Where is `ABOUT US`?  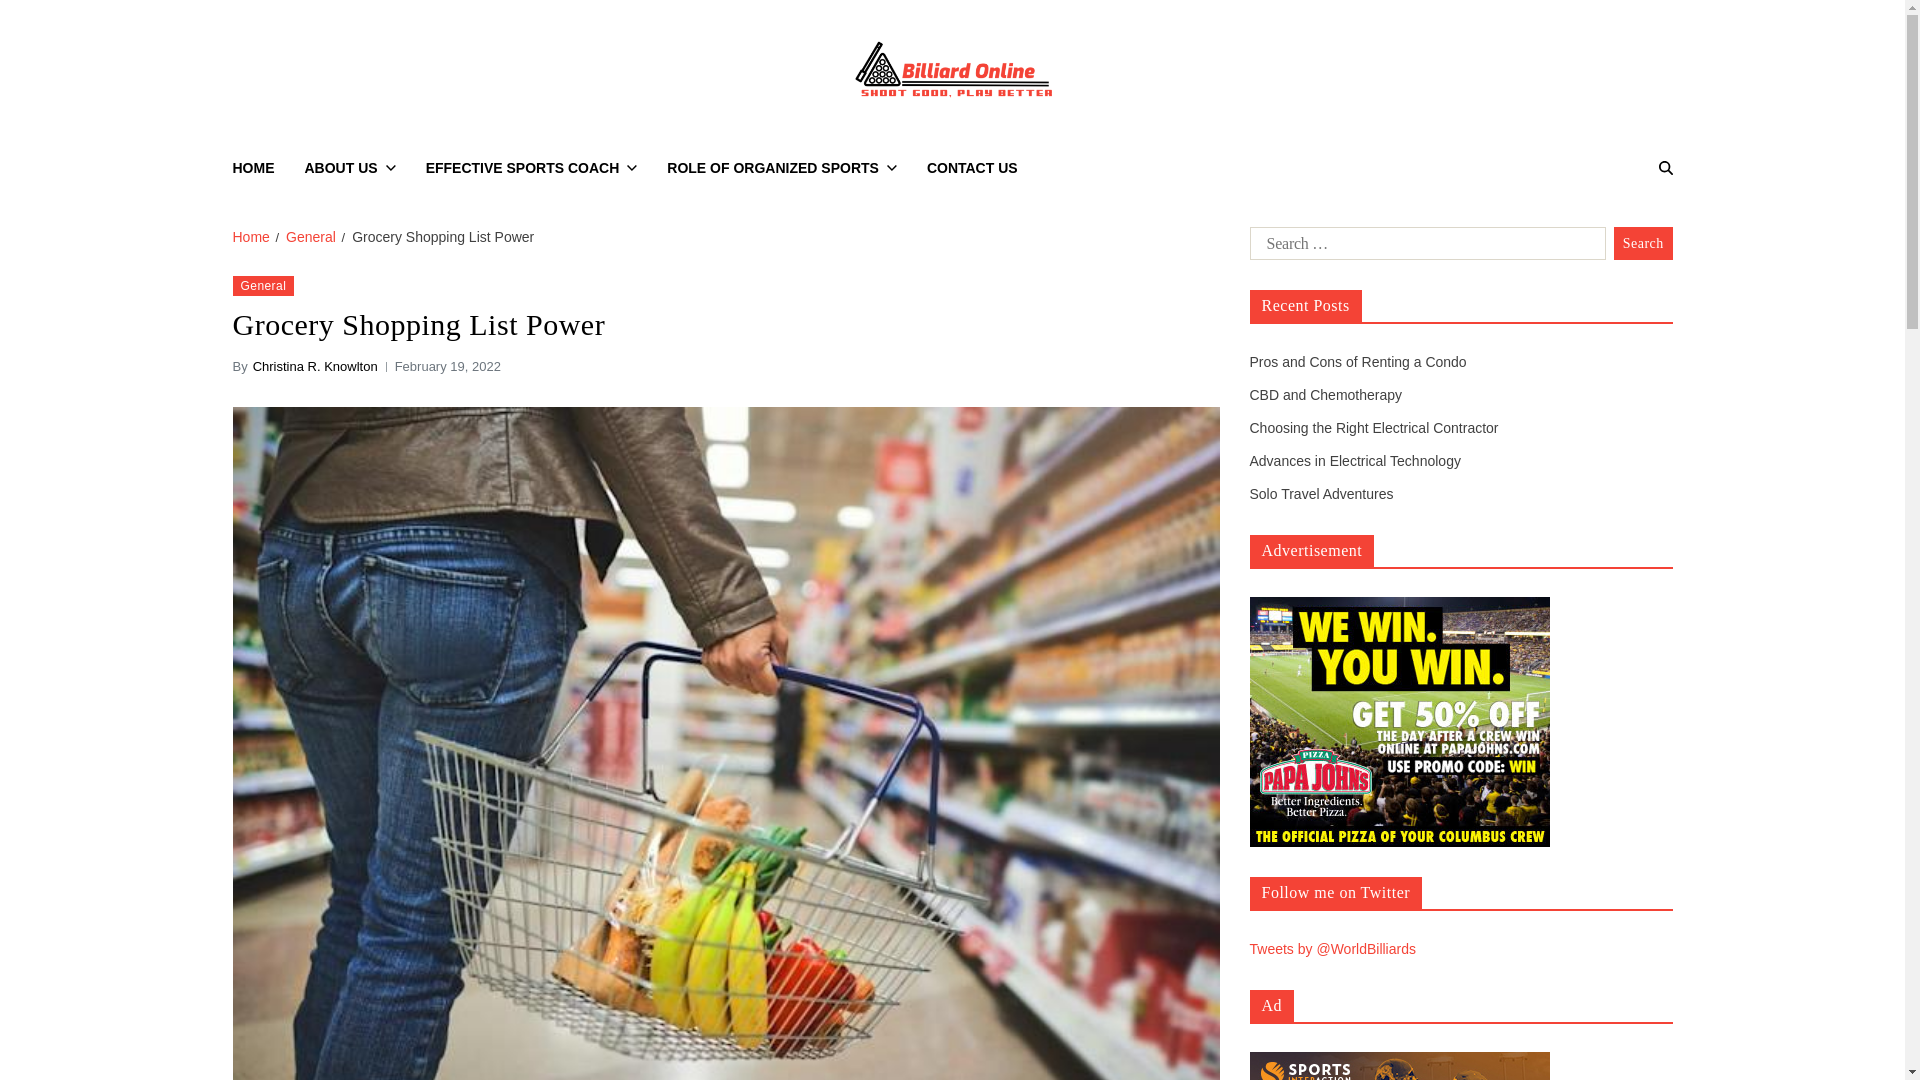
ABOUT US is located at coordinates (349, 168).